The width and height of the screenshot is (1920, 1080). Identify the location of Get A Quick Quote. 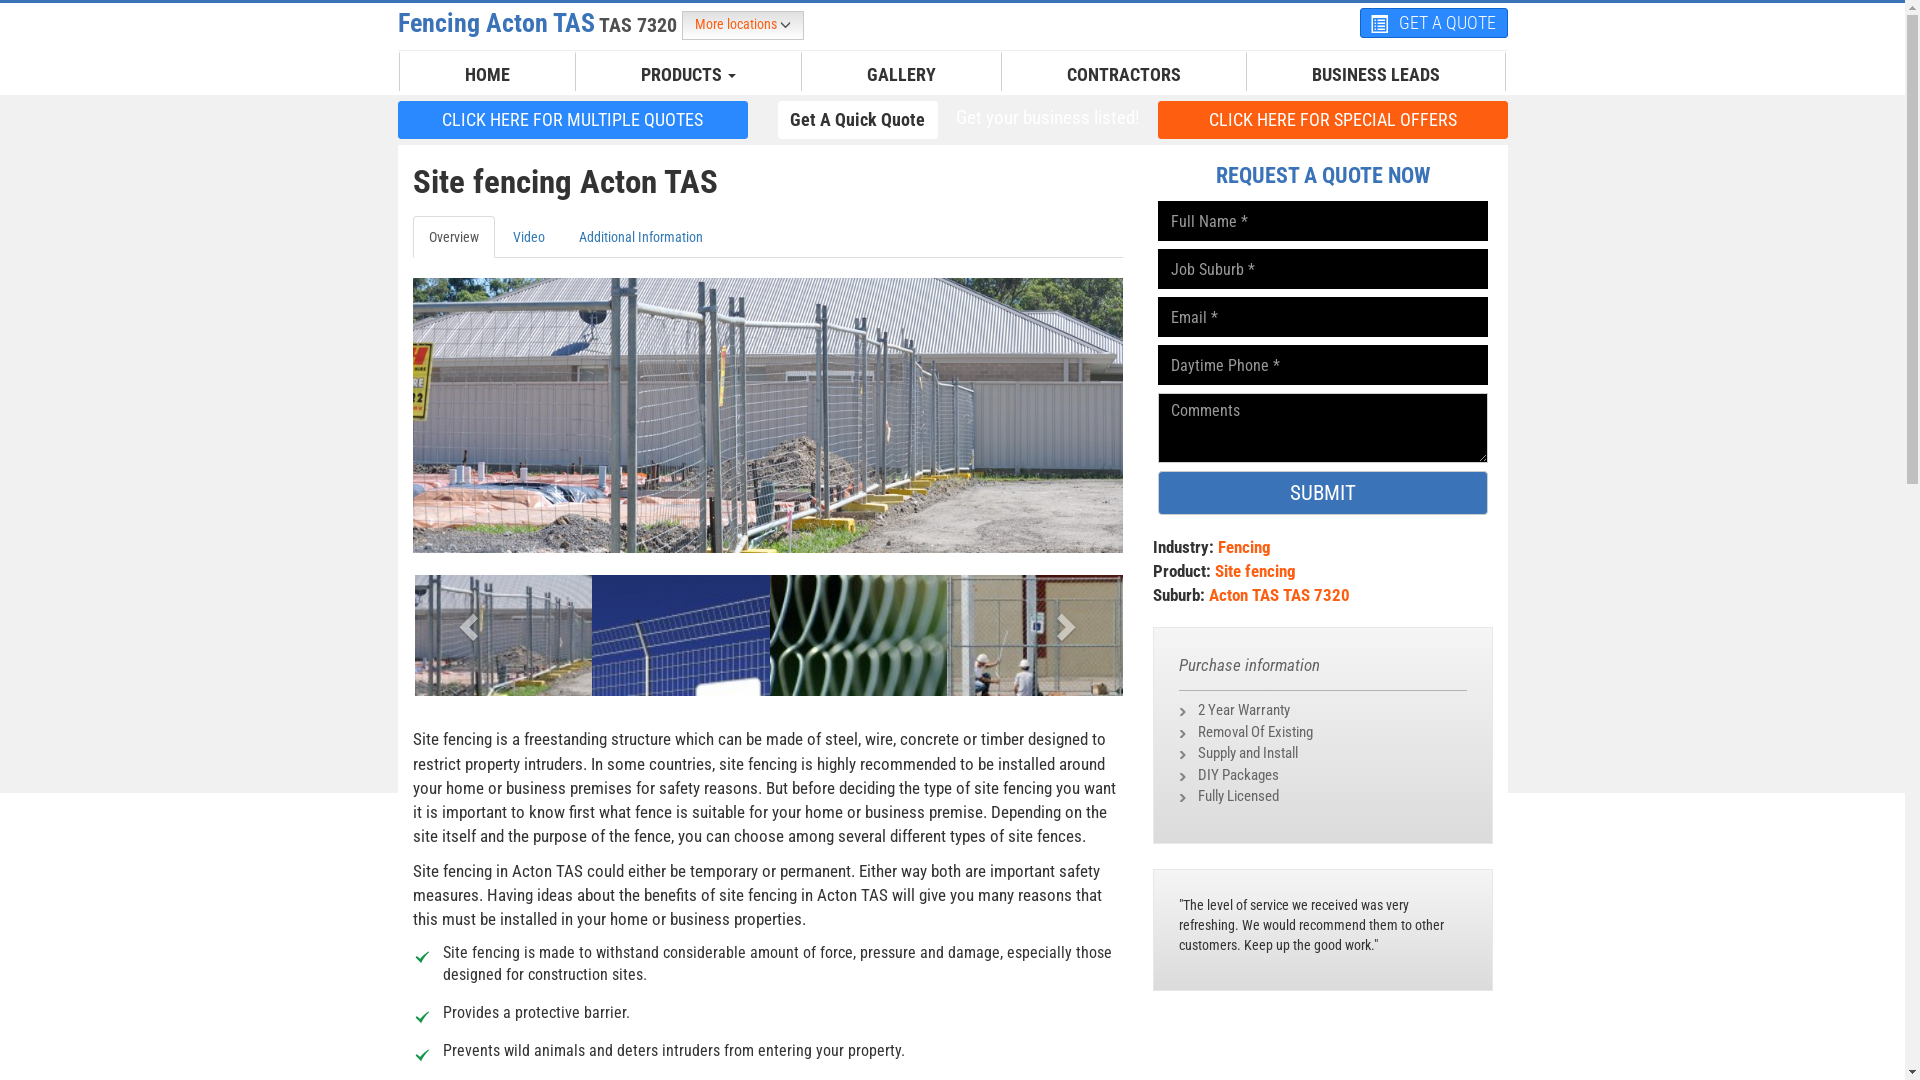
(858, 119).